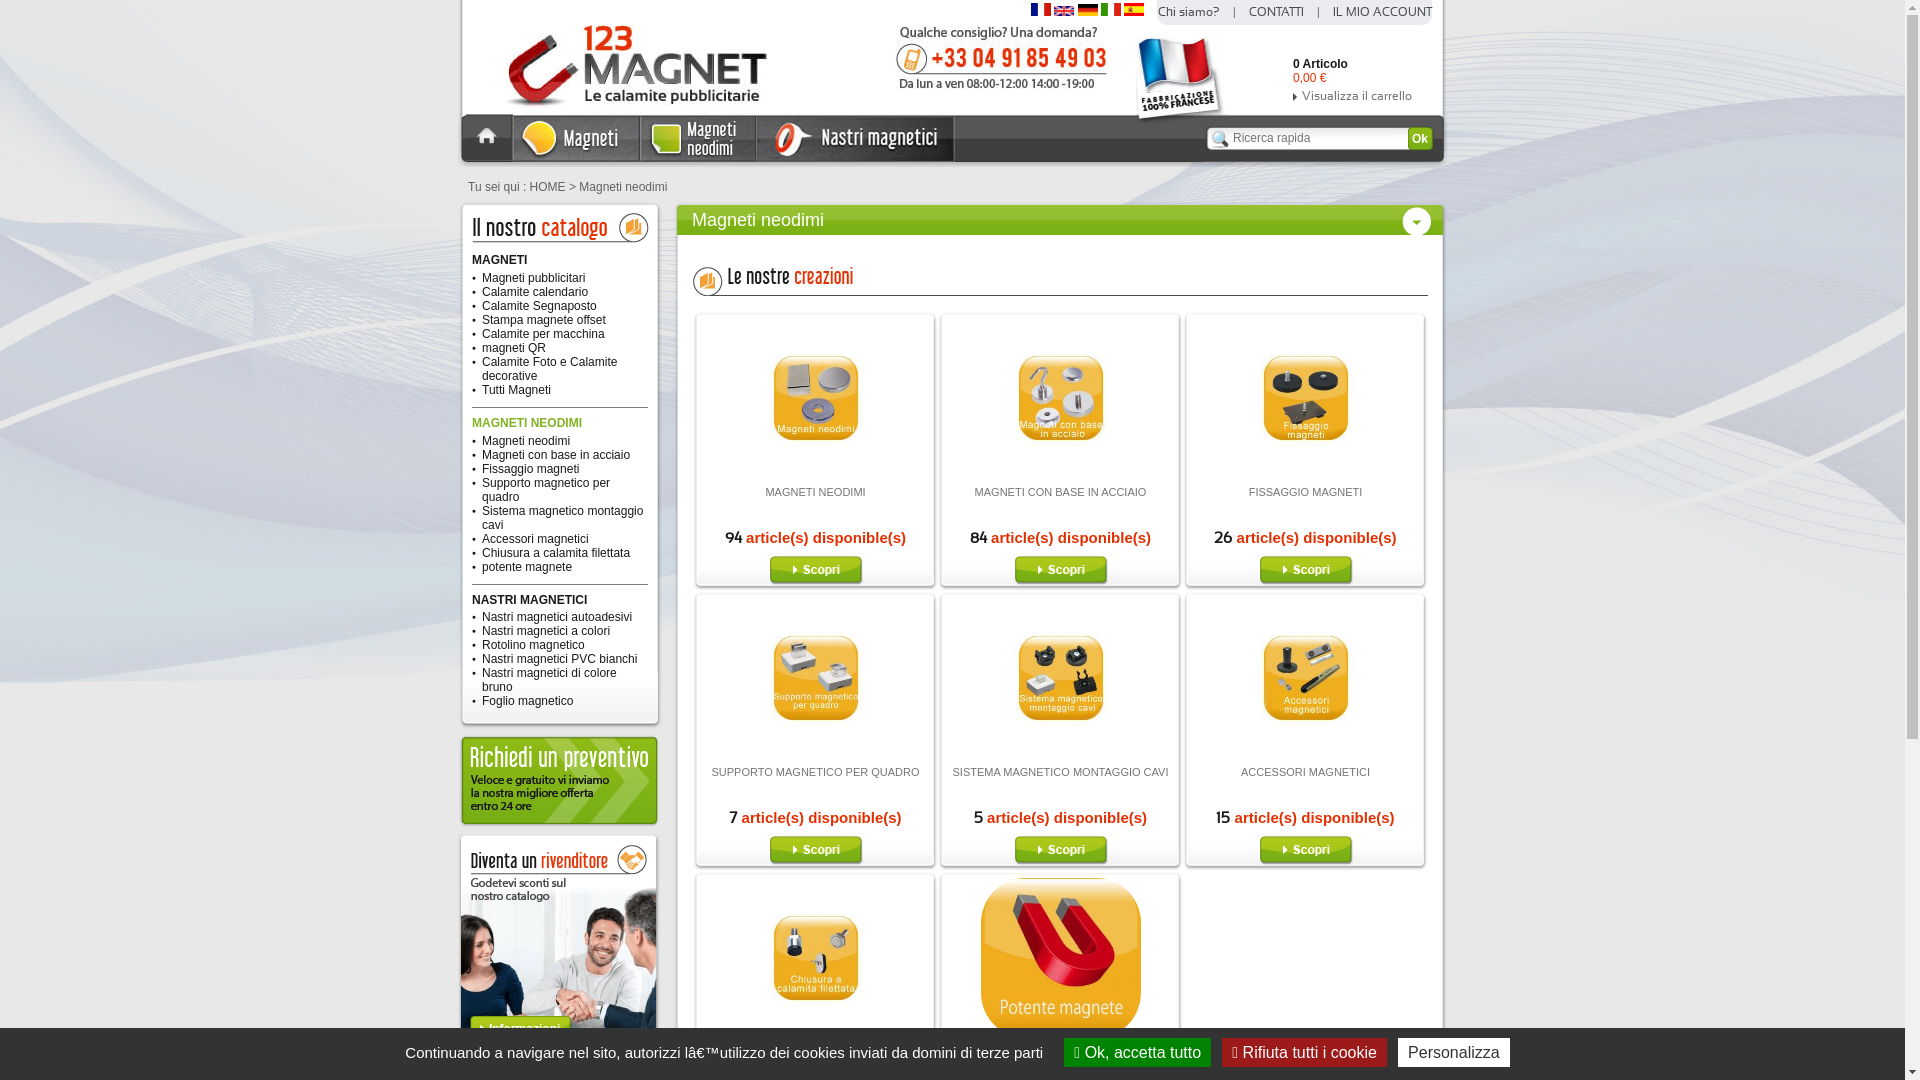  I want to click on Stampa magnete offset, so click(544, 320).